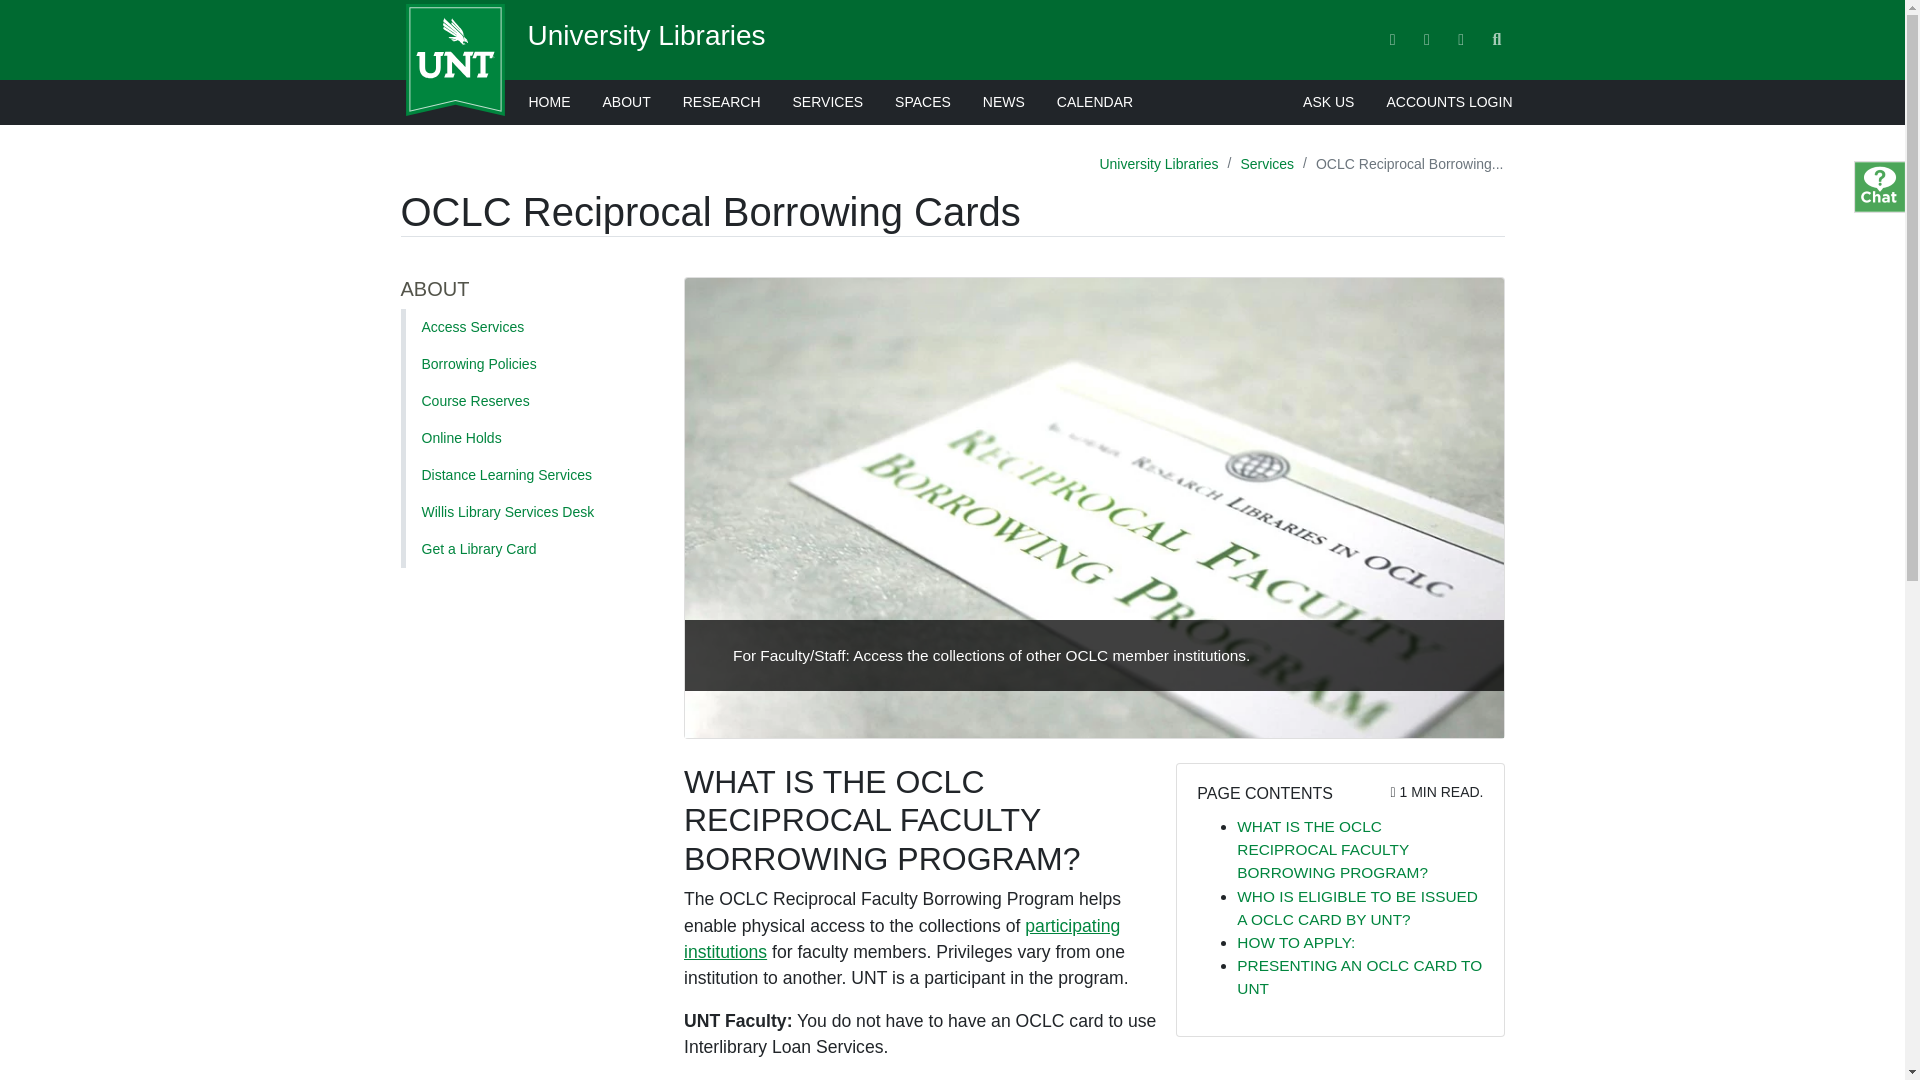  Describe the element at coordinates (1296, 942) in the screenshot. I see `OCLC Reciprocal Borrowing...` at that location.